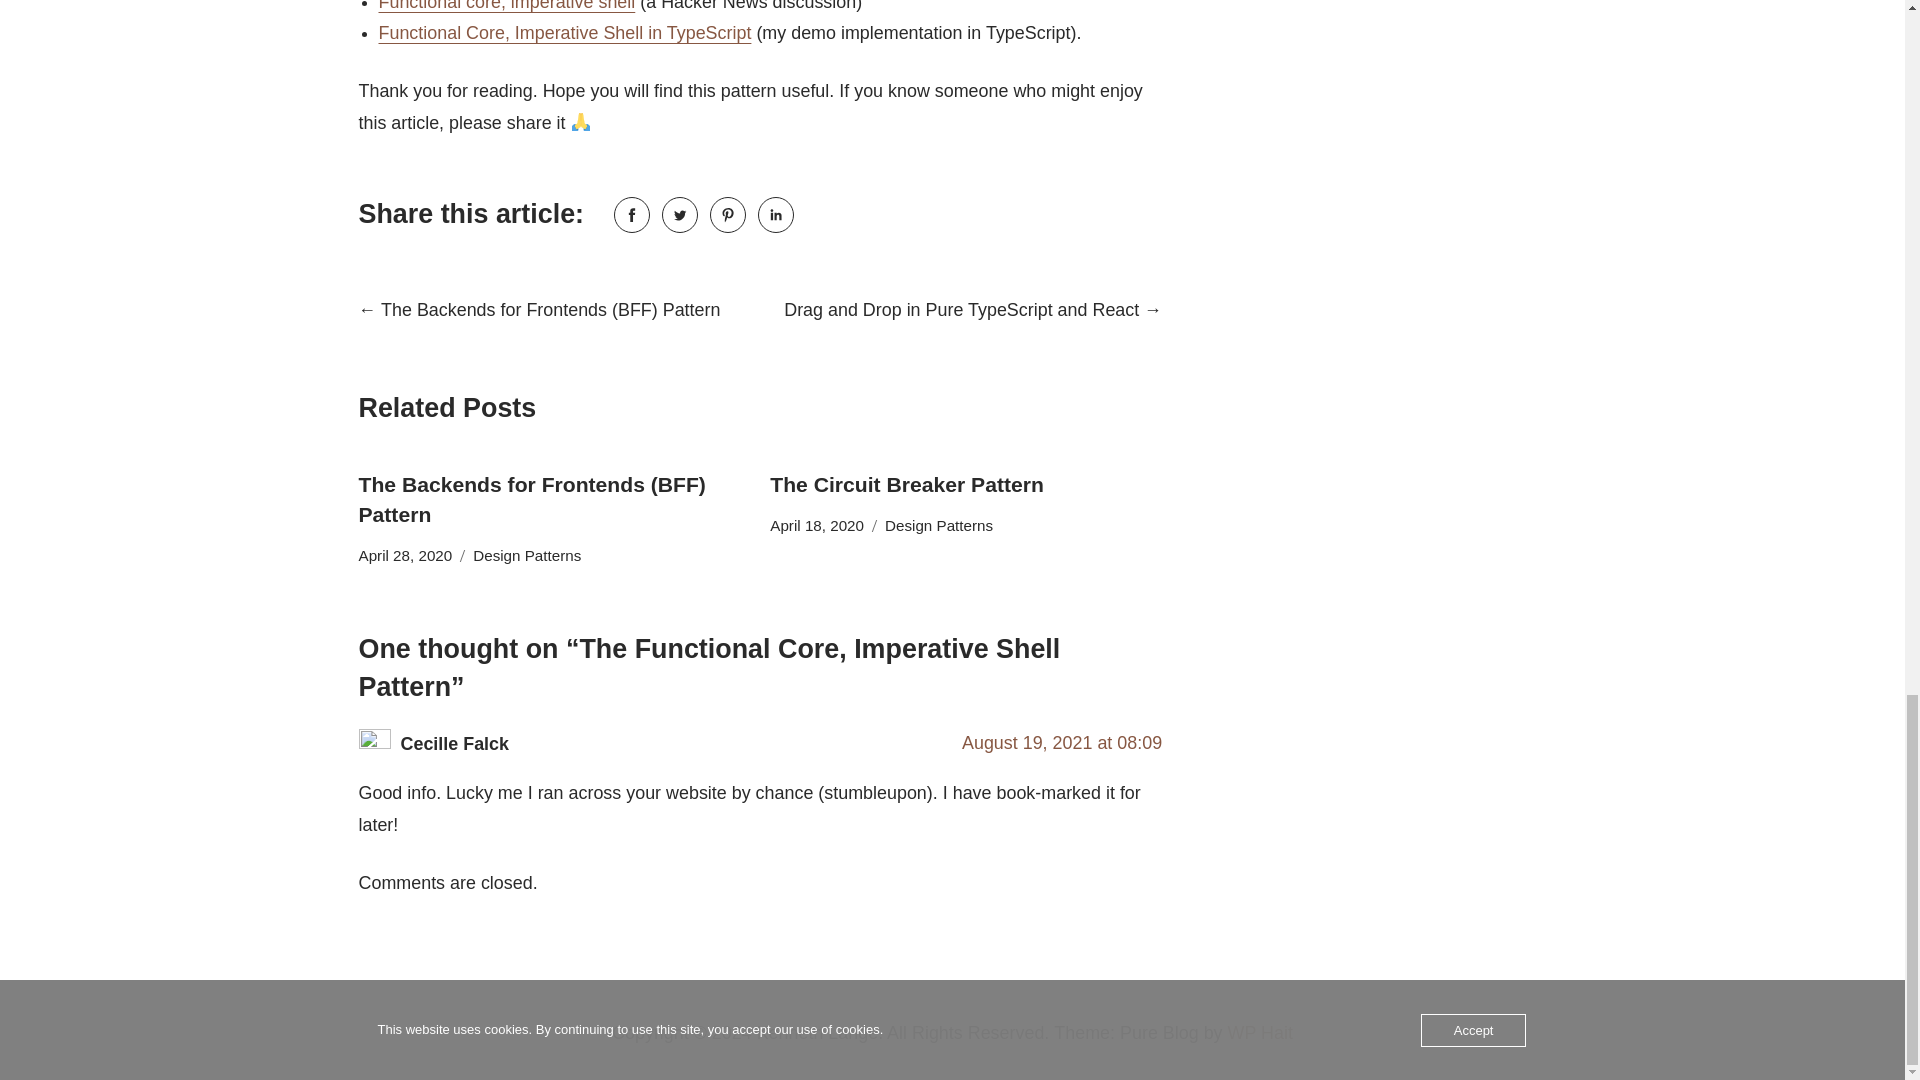 The image size is (1920, 1080). I want to click on Functional core, imperative shell, so click(506, 6).